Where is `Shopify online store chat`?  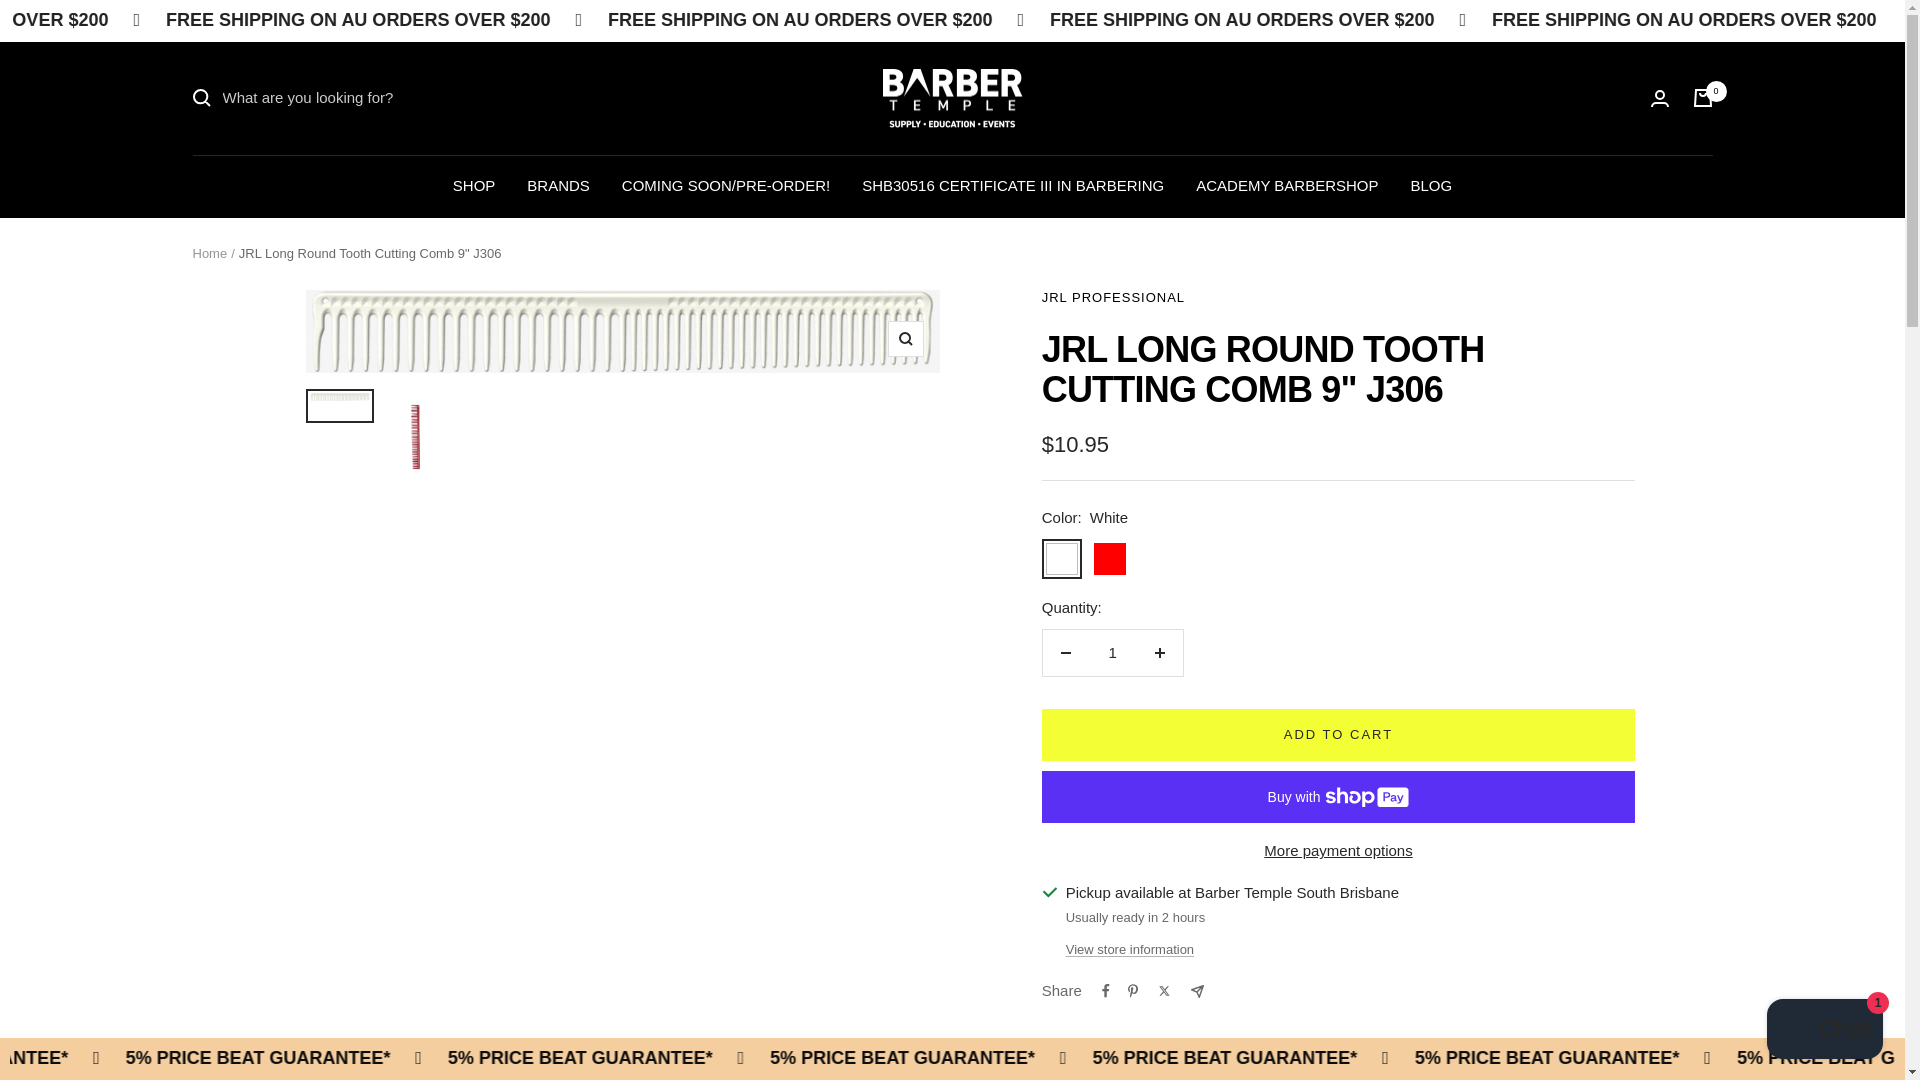
Shopify online store chat is located at coordinates (1824, 1031).